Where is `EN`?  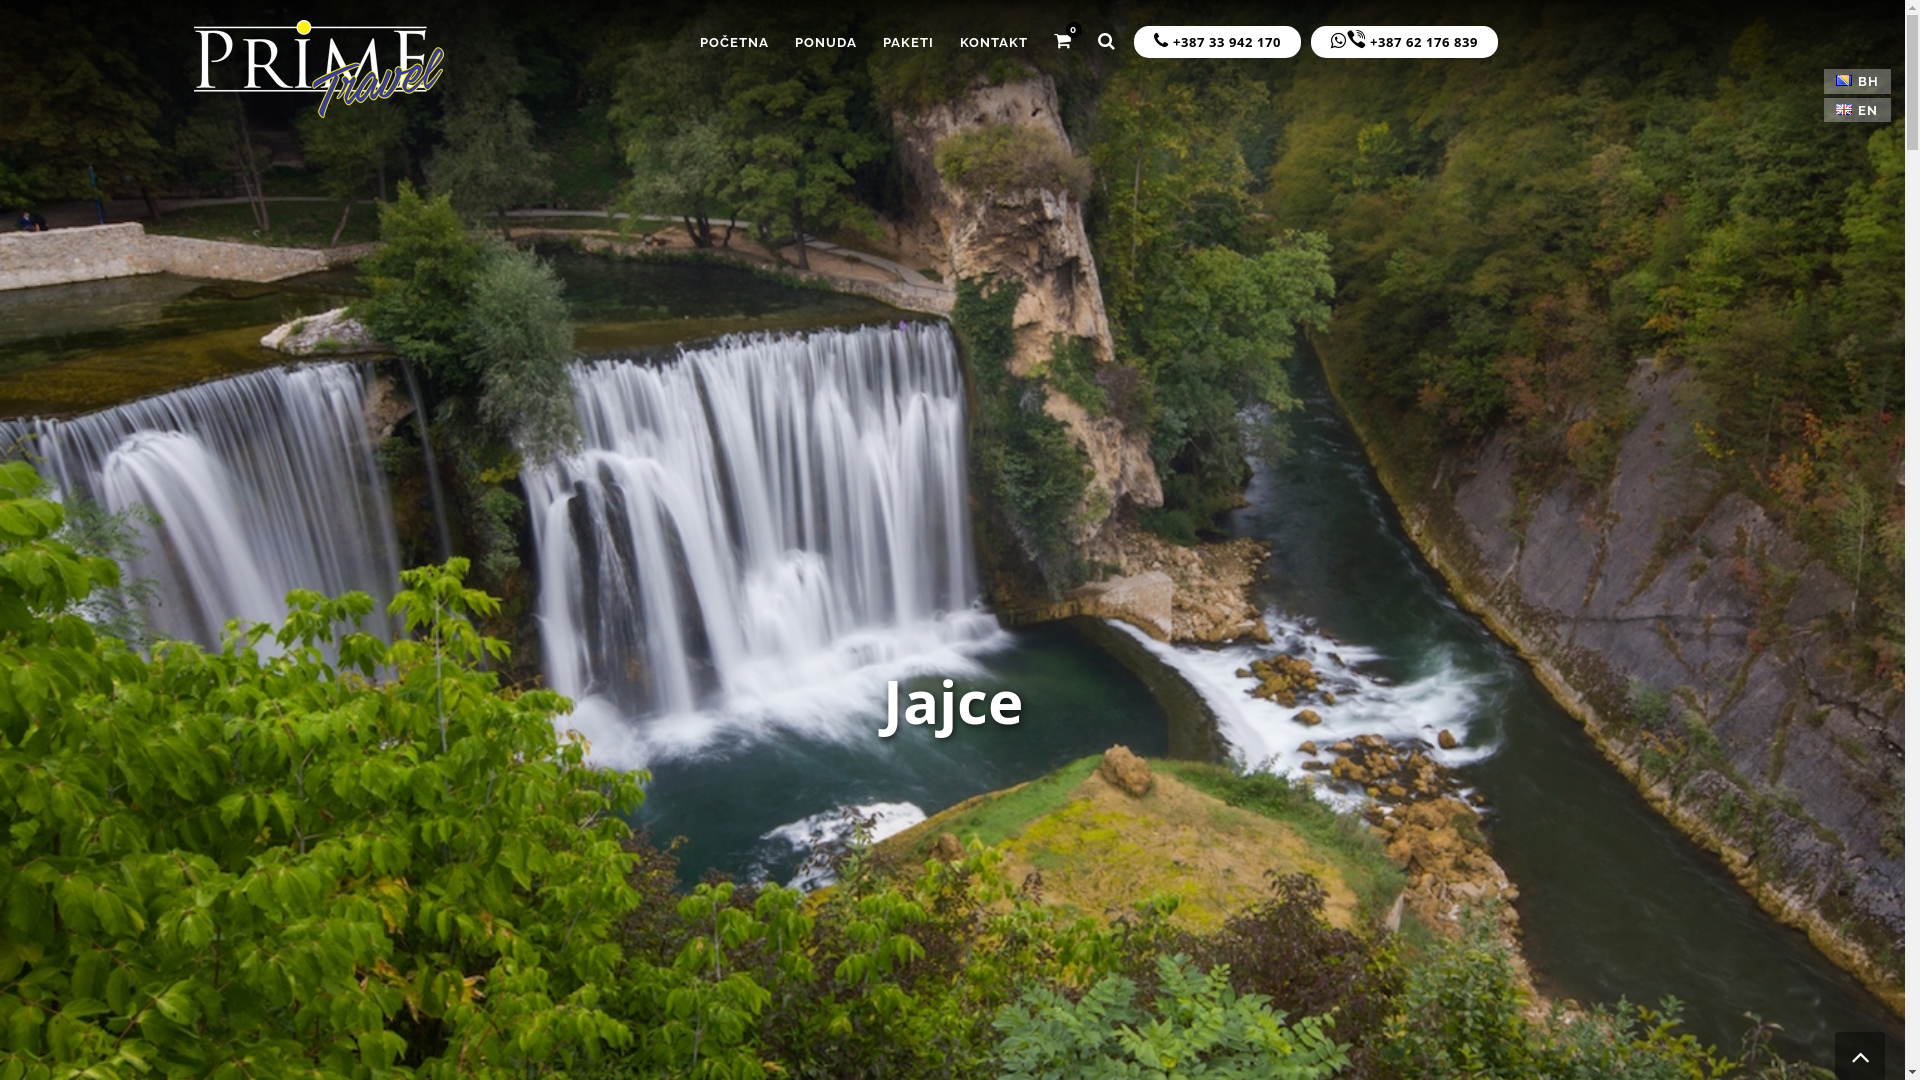
EN is located at coordinates (1857, 110).